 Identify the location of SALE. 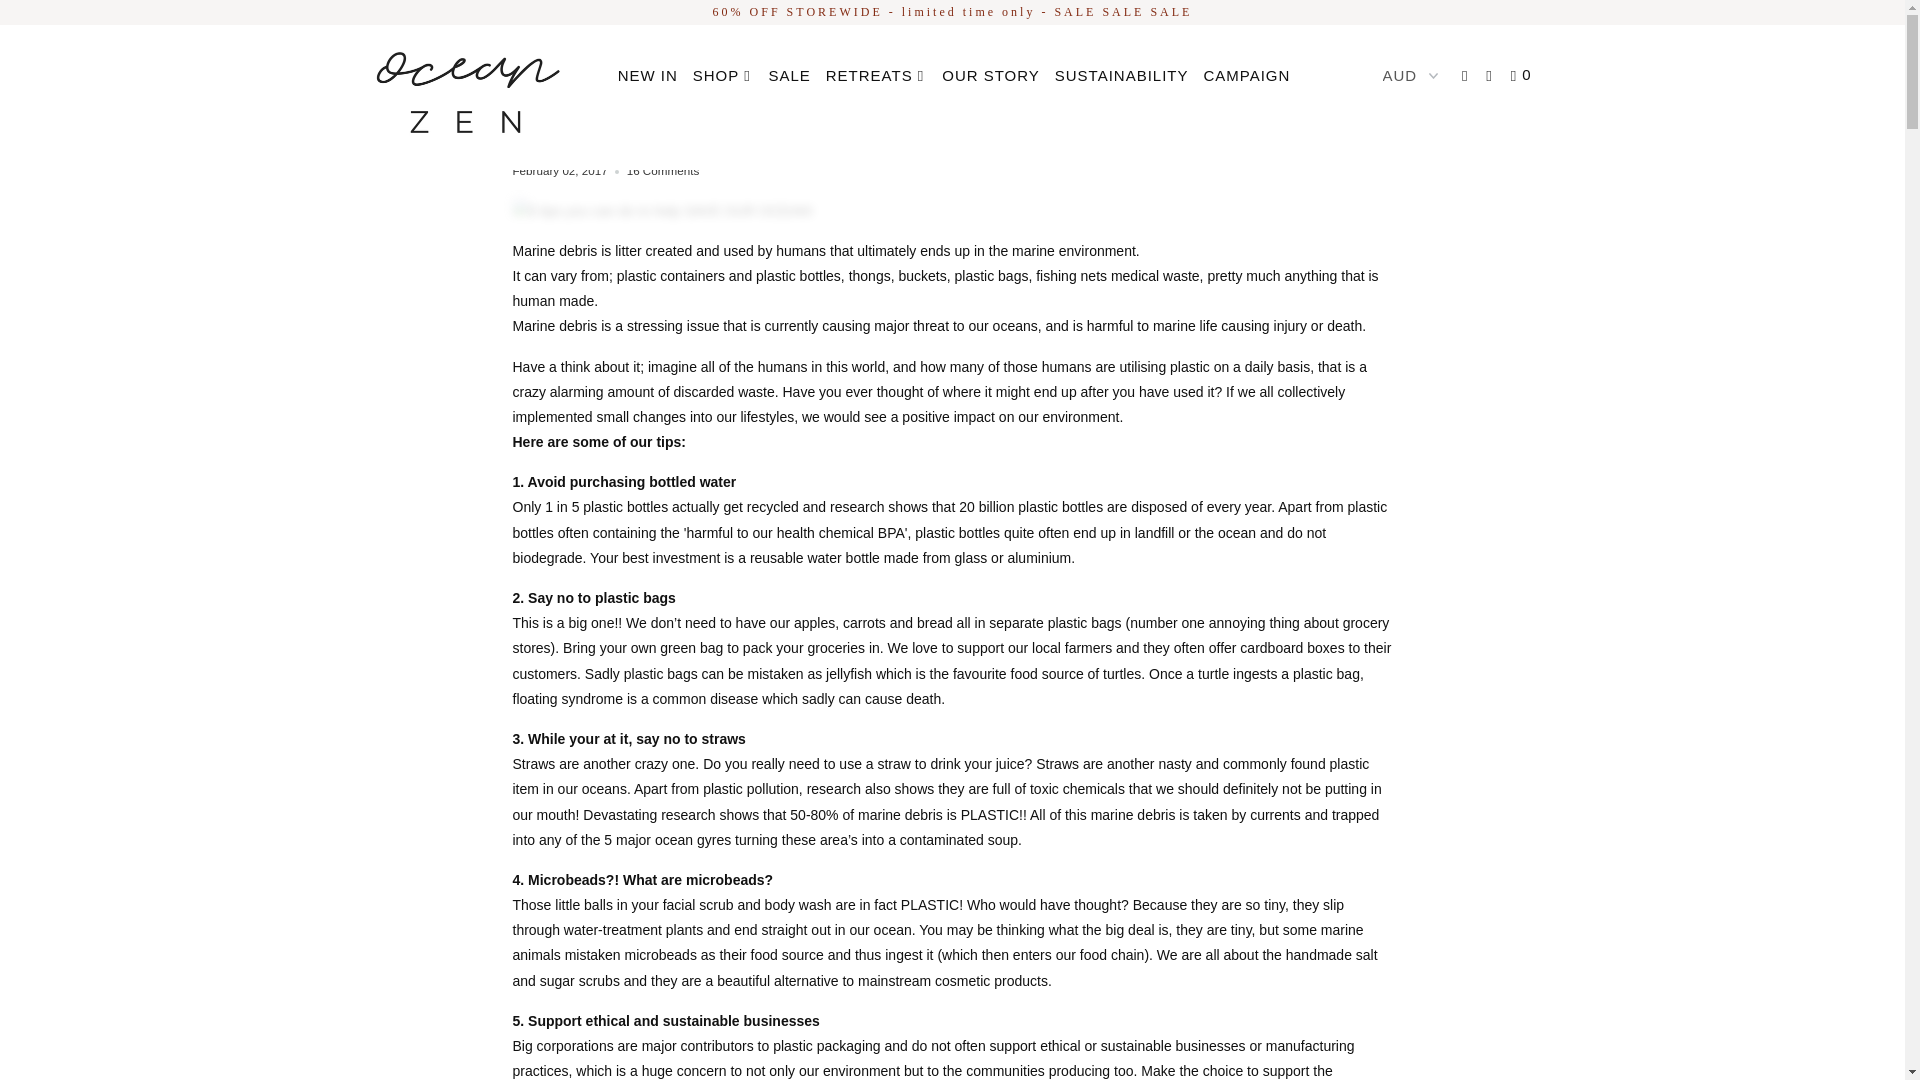
(789, 75).